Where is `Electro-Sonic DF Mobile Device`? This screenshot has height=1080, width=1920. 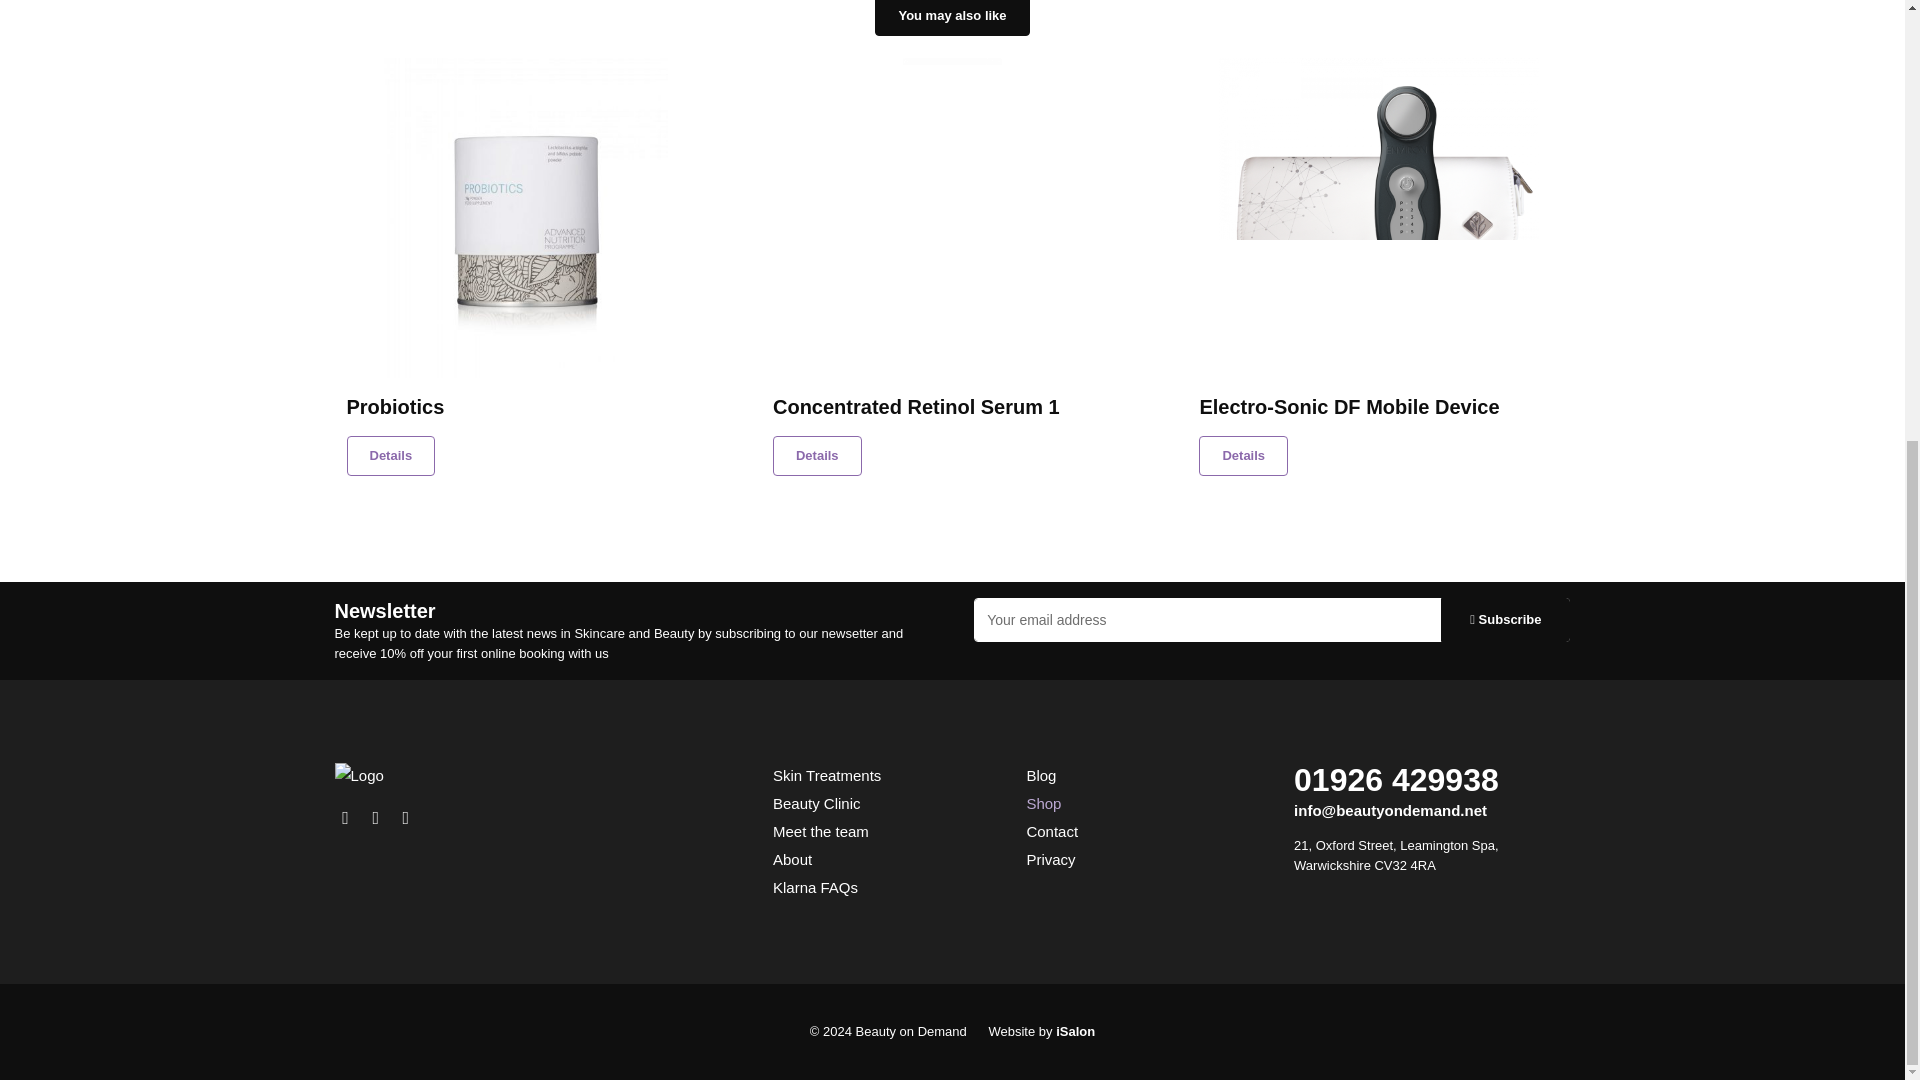 Electro-Sonic DF Mobile Device is located at coordinates (1378, 218).